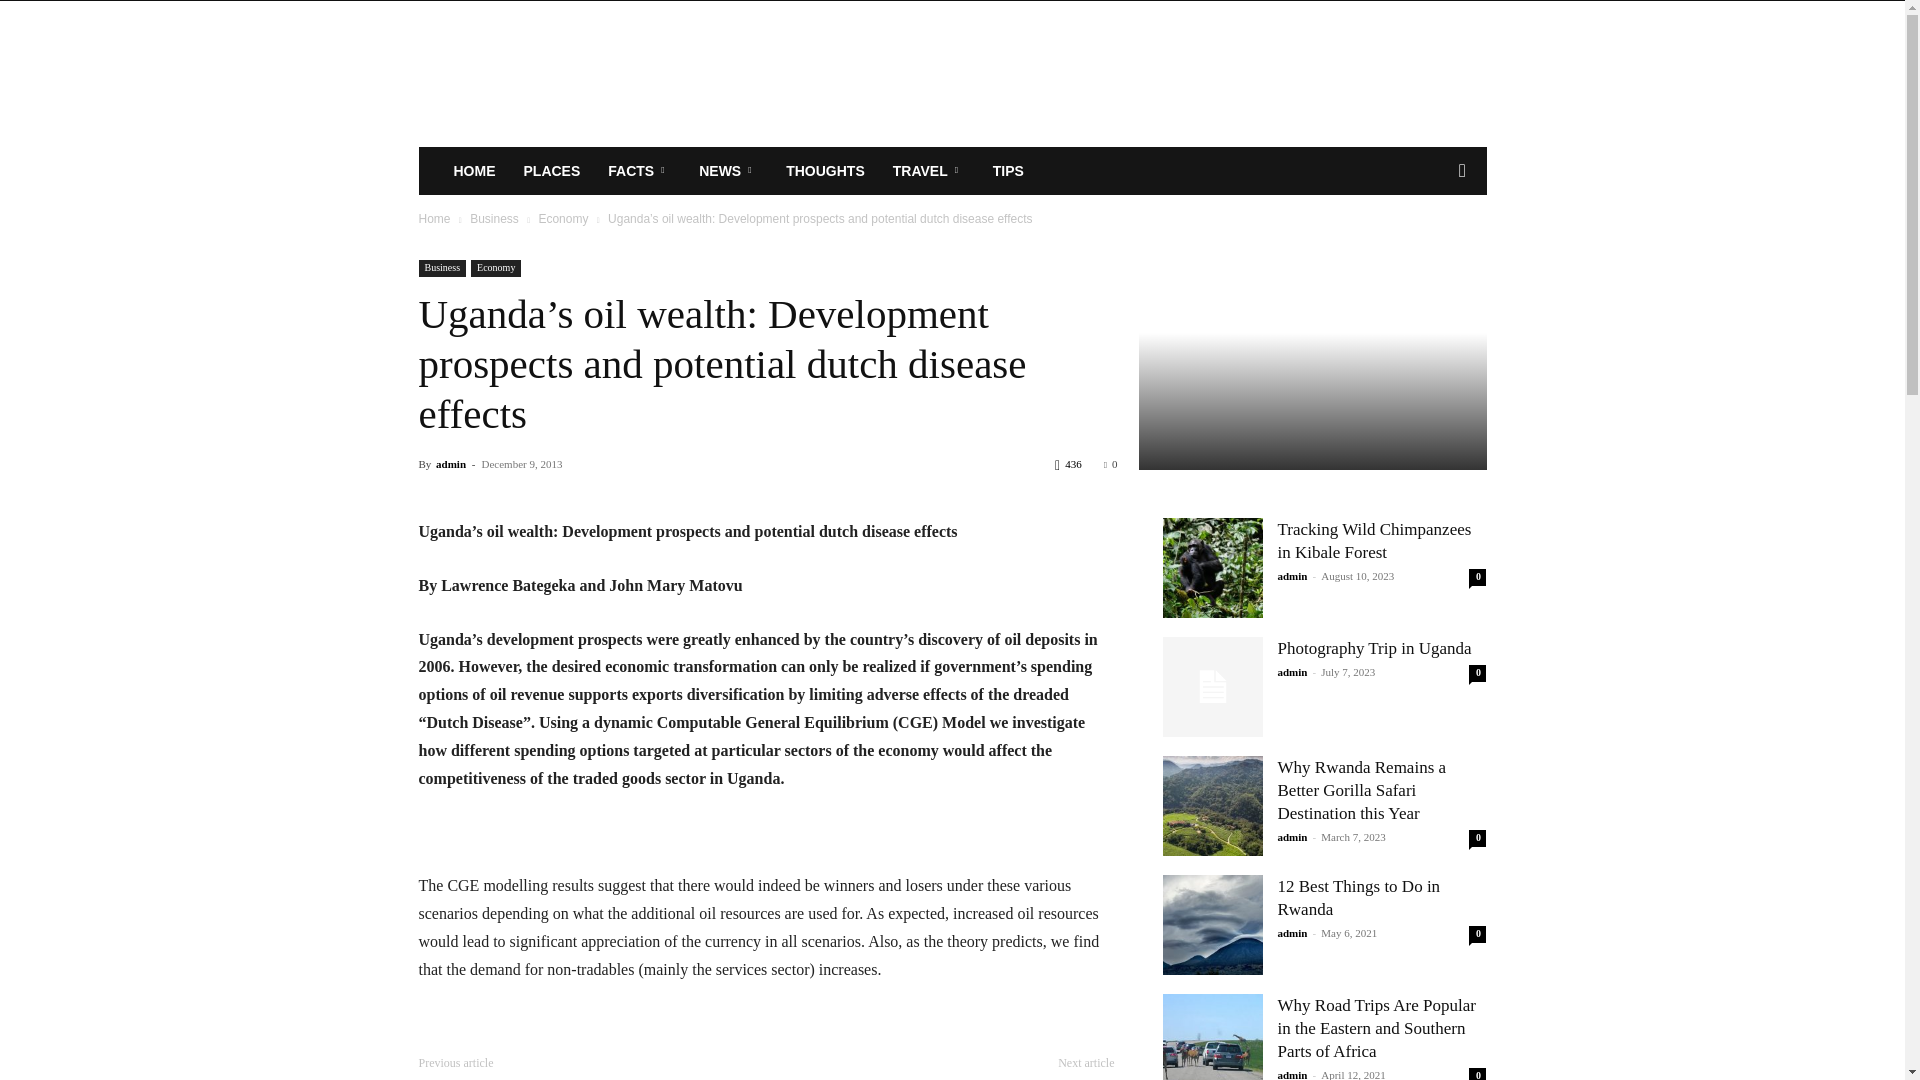 The width and height of the screenshot is (1920, 1080). What do you see at coordinates (1211, 568) in the screenshot?
I see `Tracking Wild Chimpanzees in Kibale Forest` at bounding box center [1211, 568].